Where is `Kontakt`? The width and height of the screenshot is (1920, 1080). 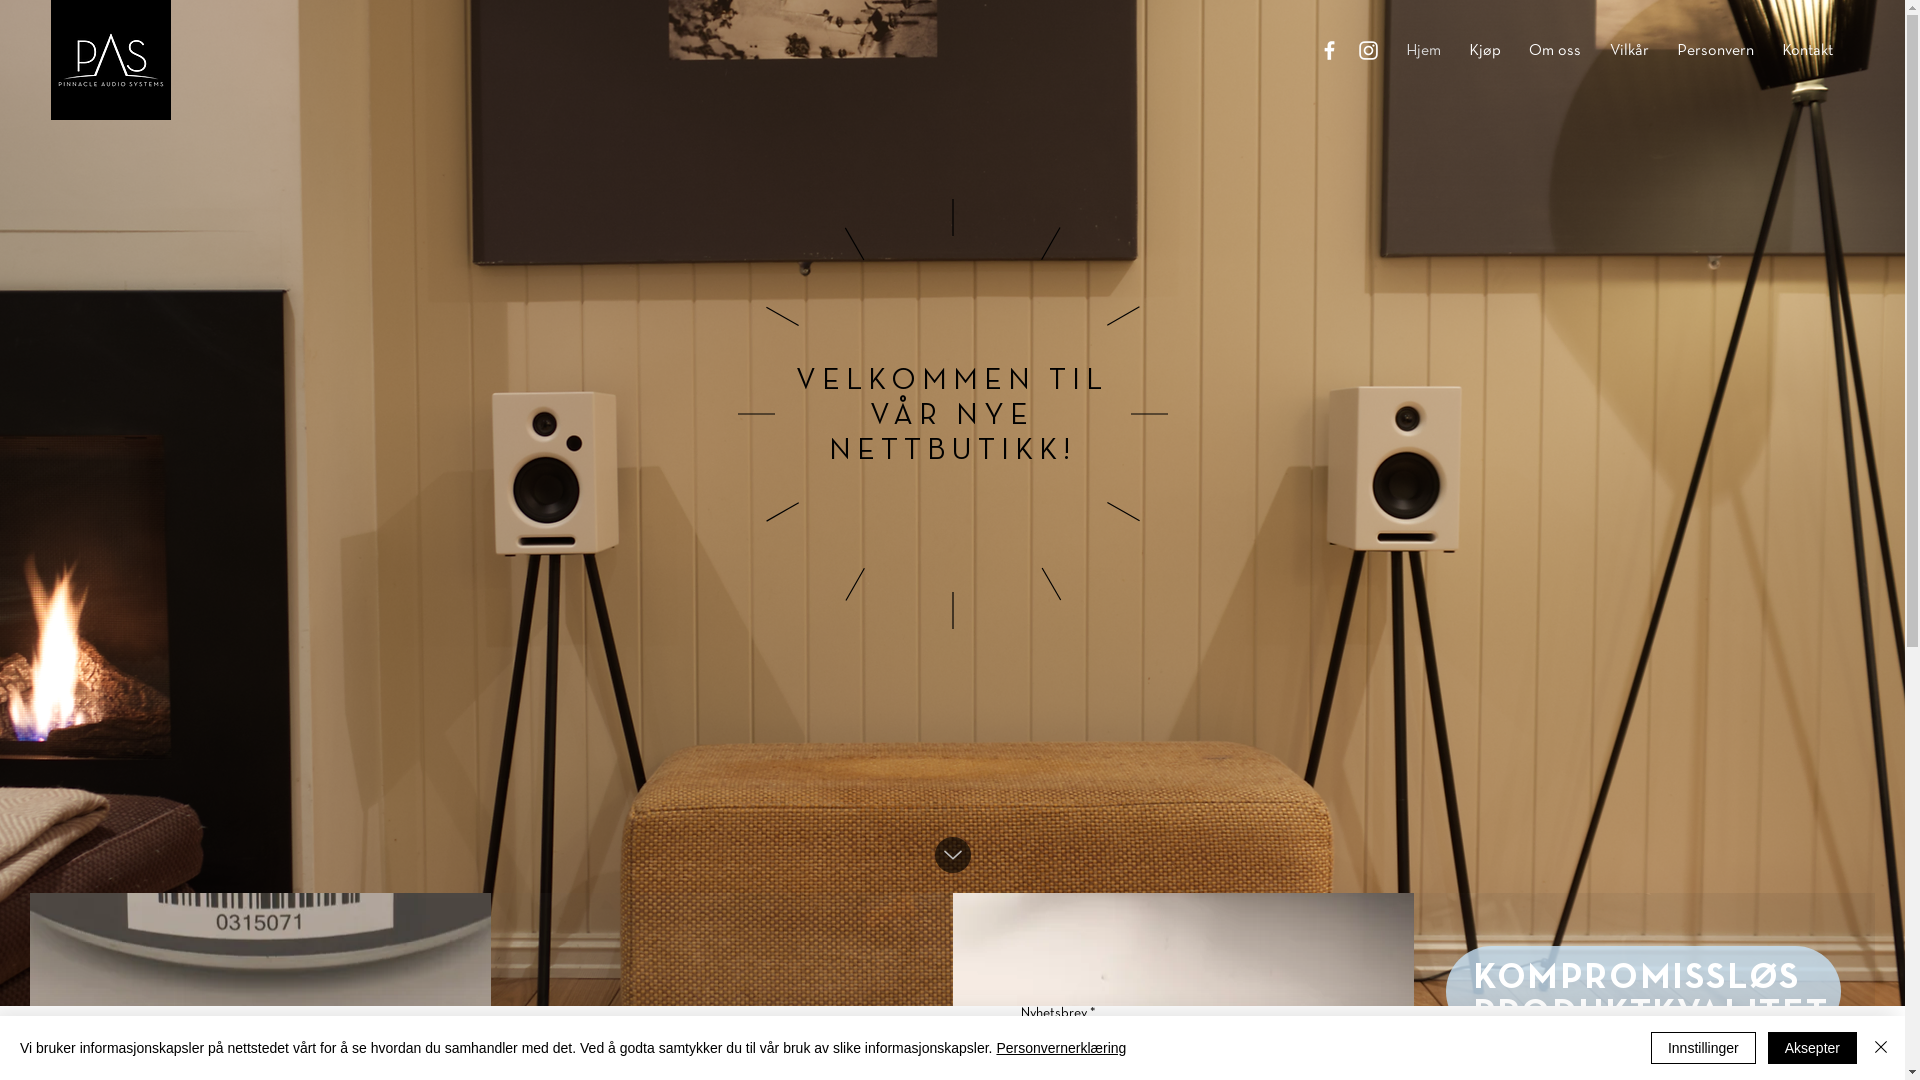
Kontakt is located at coordinates (1808, 51).